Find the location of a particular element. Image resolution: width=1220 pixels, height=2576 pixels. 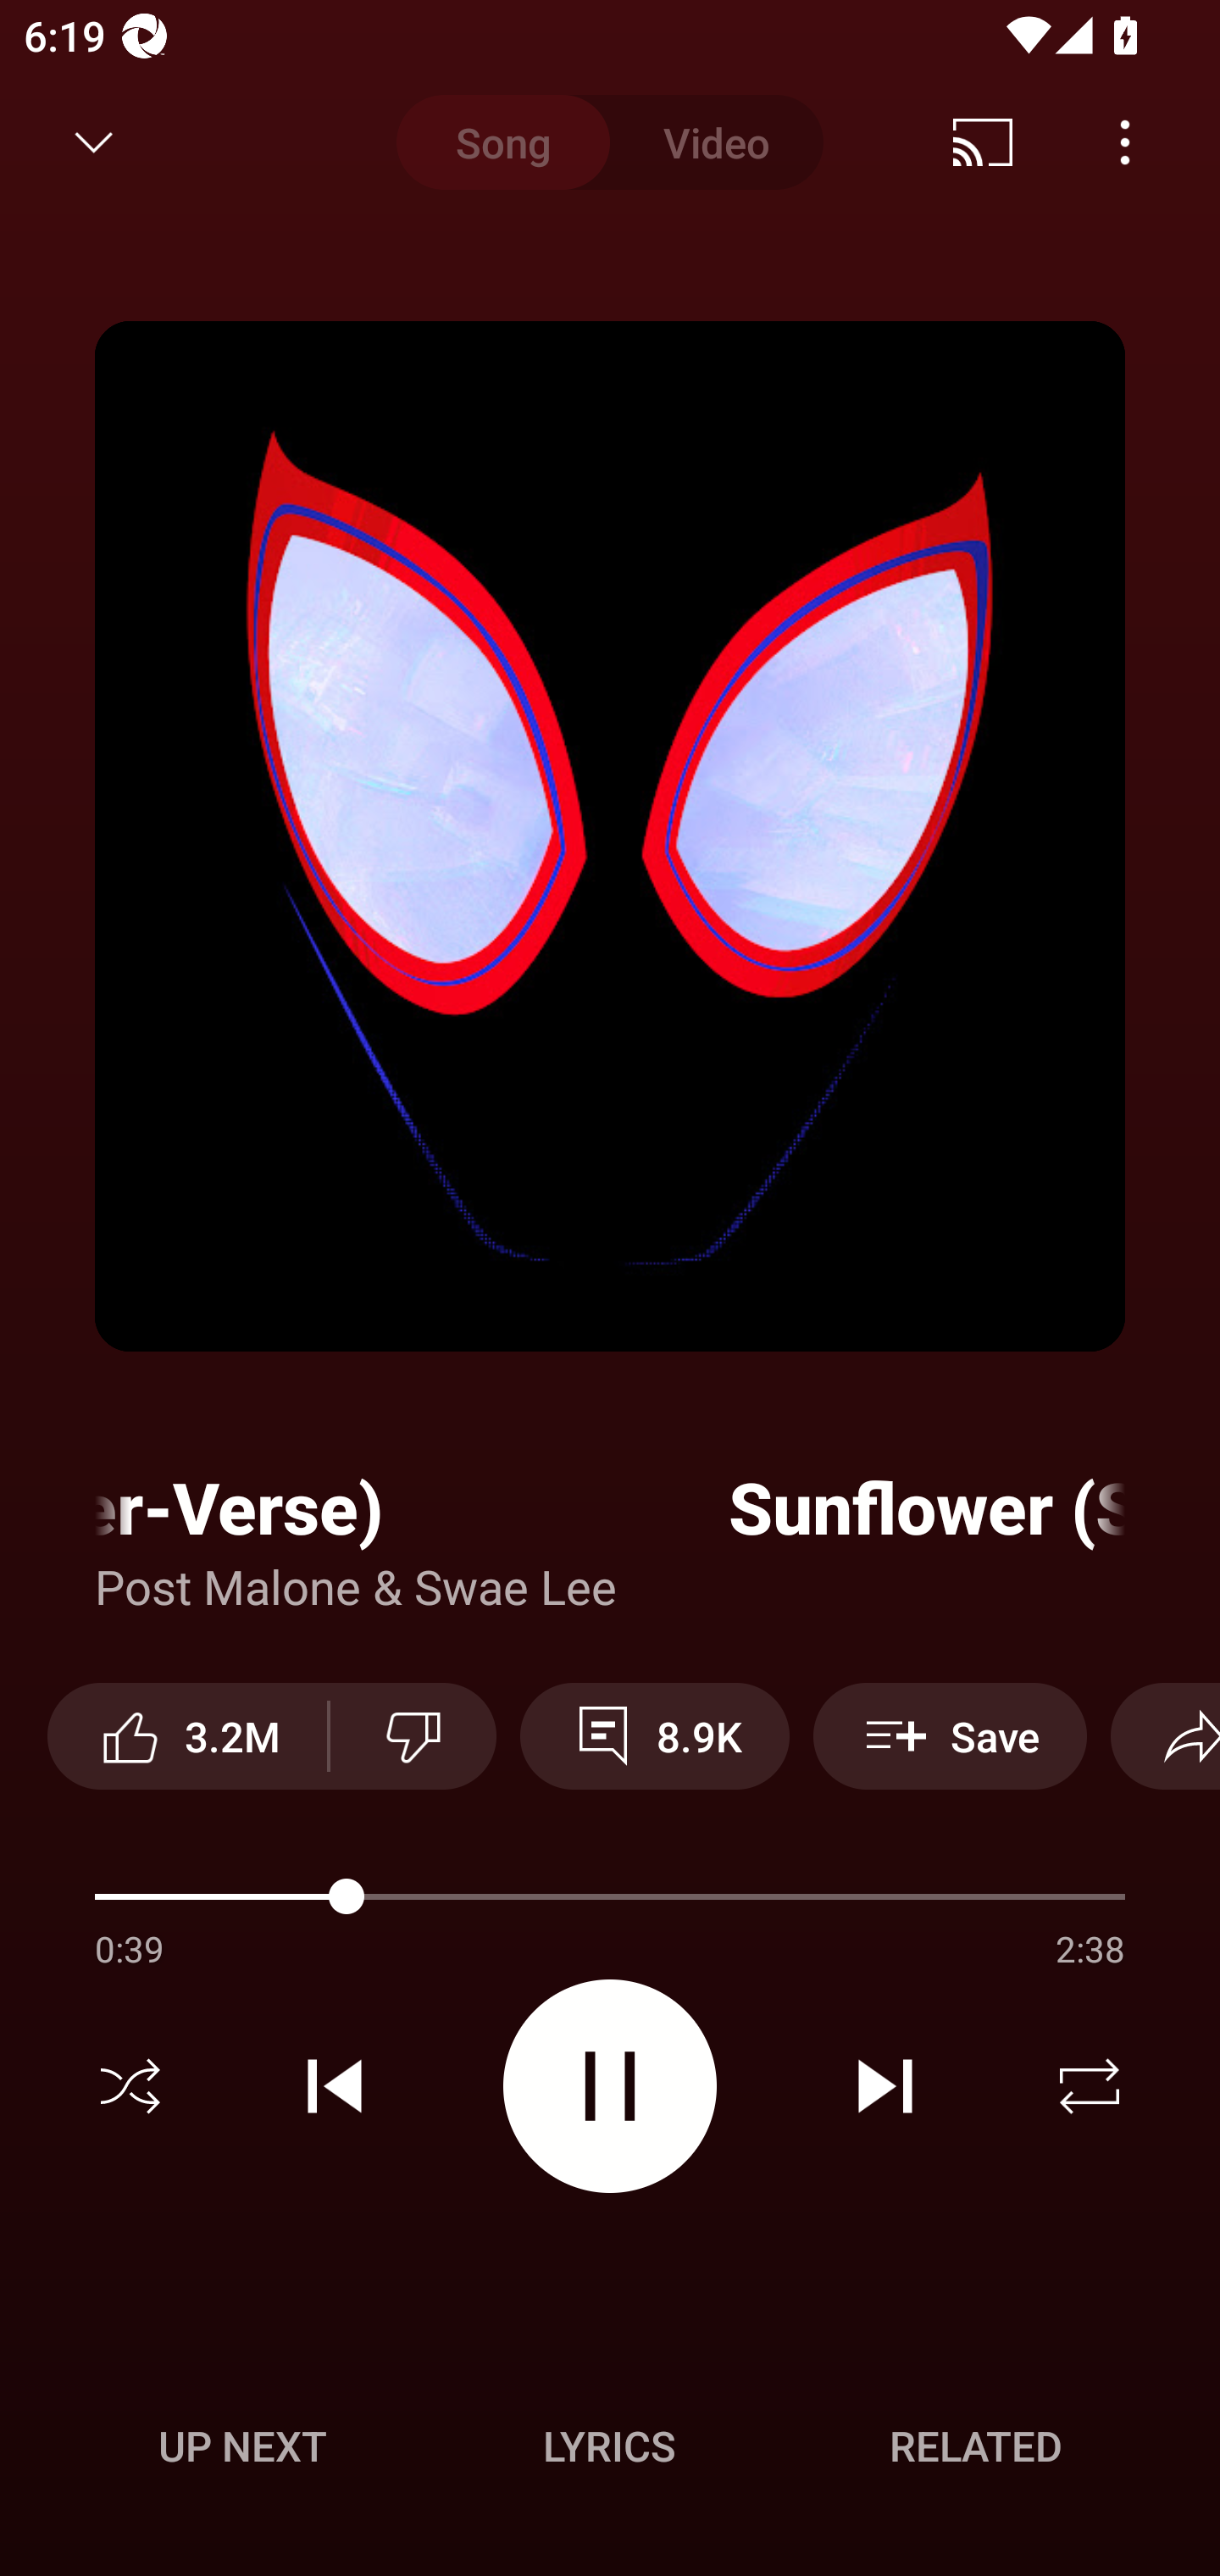

Next track is located at coordinates (884, 2086).